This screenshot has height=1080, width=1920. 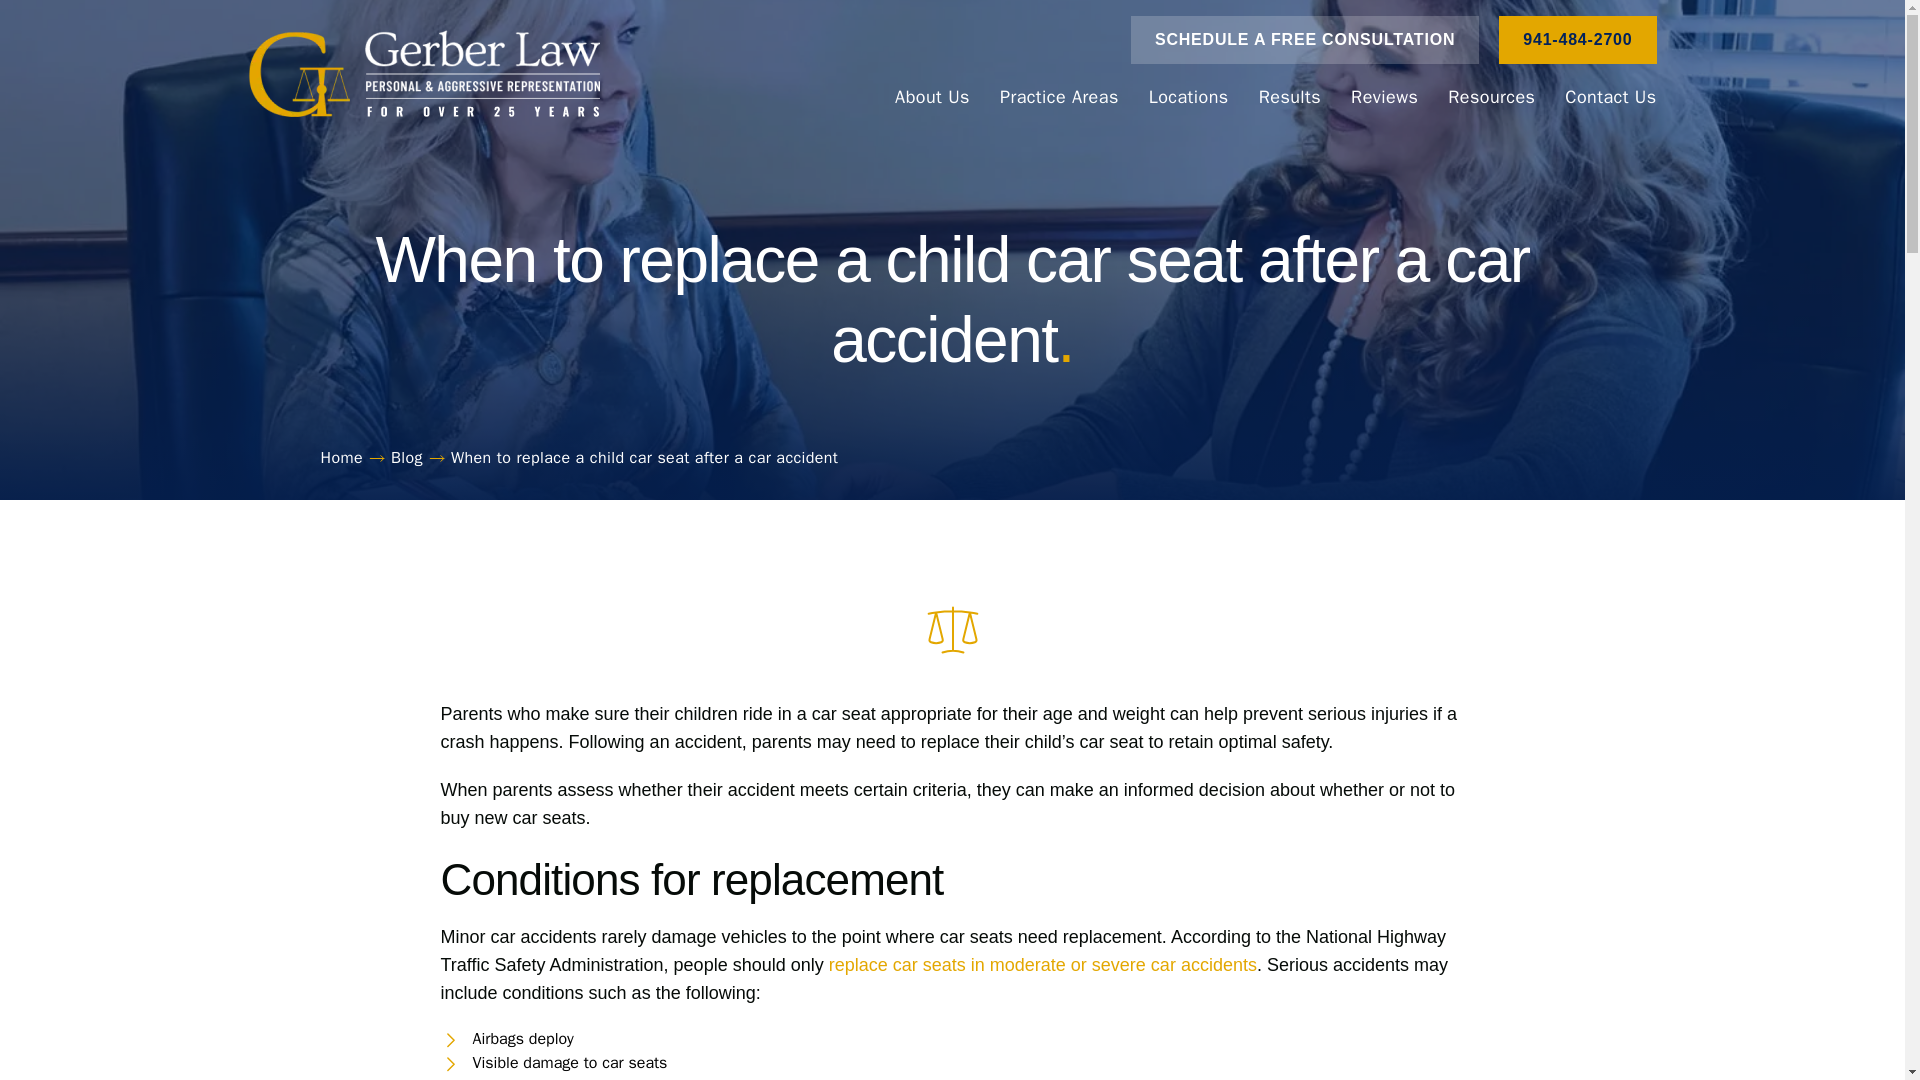 What do you see at coordinates (1384, 96) in the screenshot?
I see `Reviews` at bounding box center [1384, 96].